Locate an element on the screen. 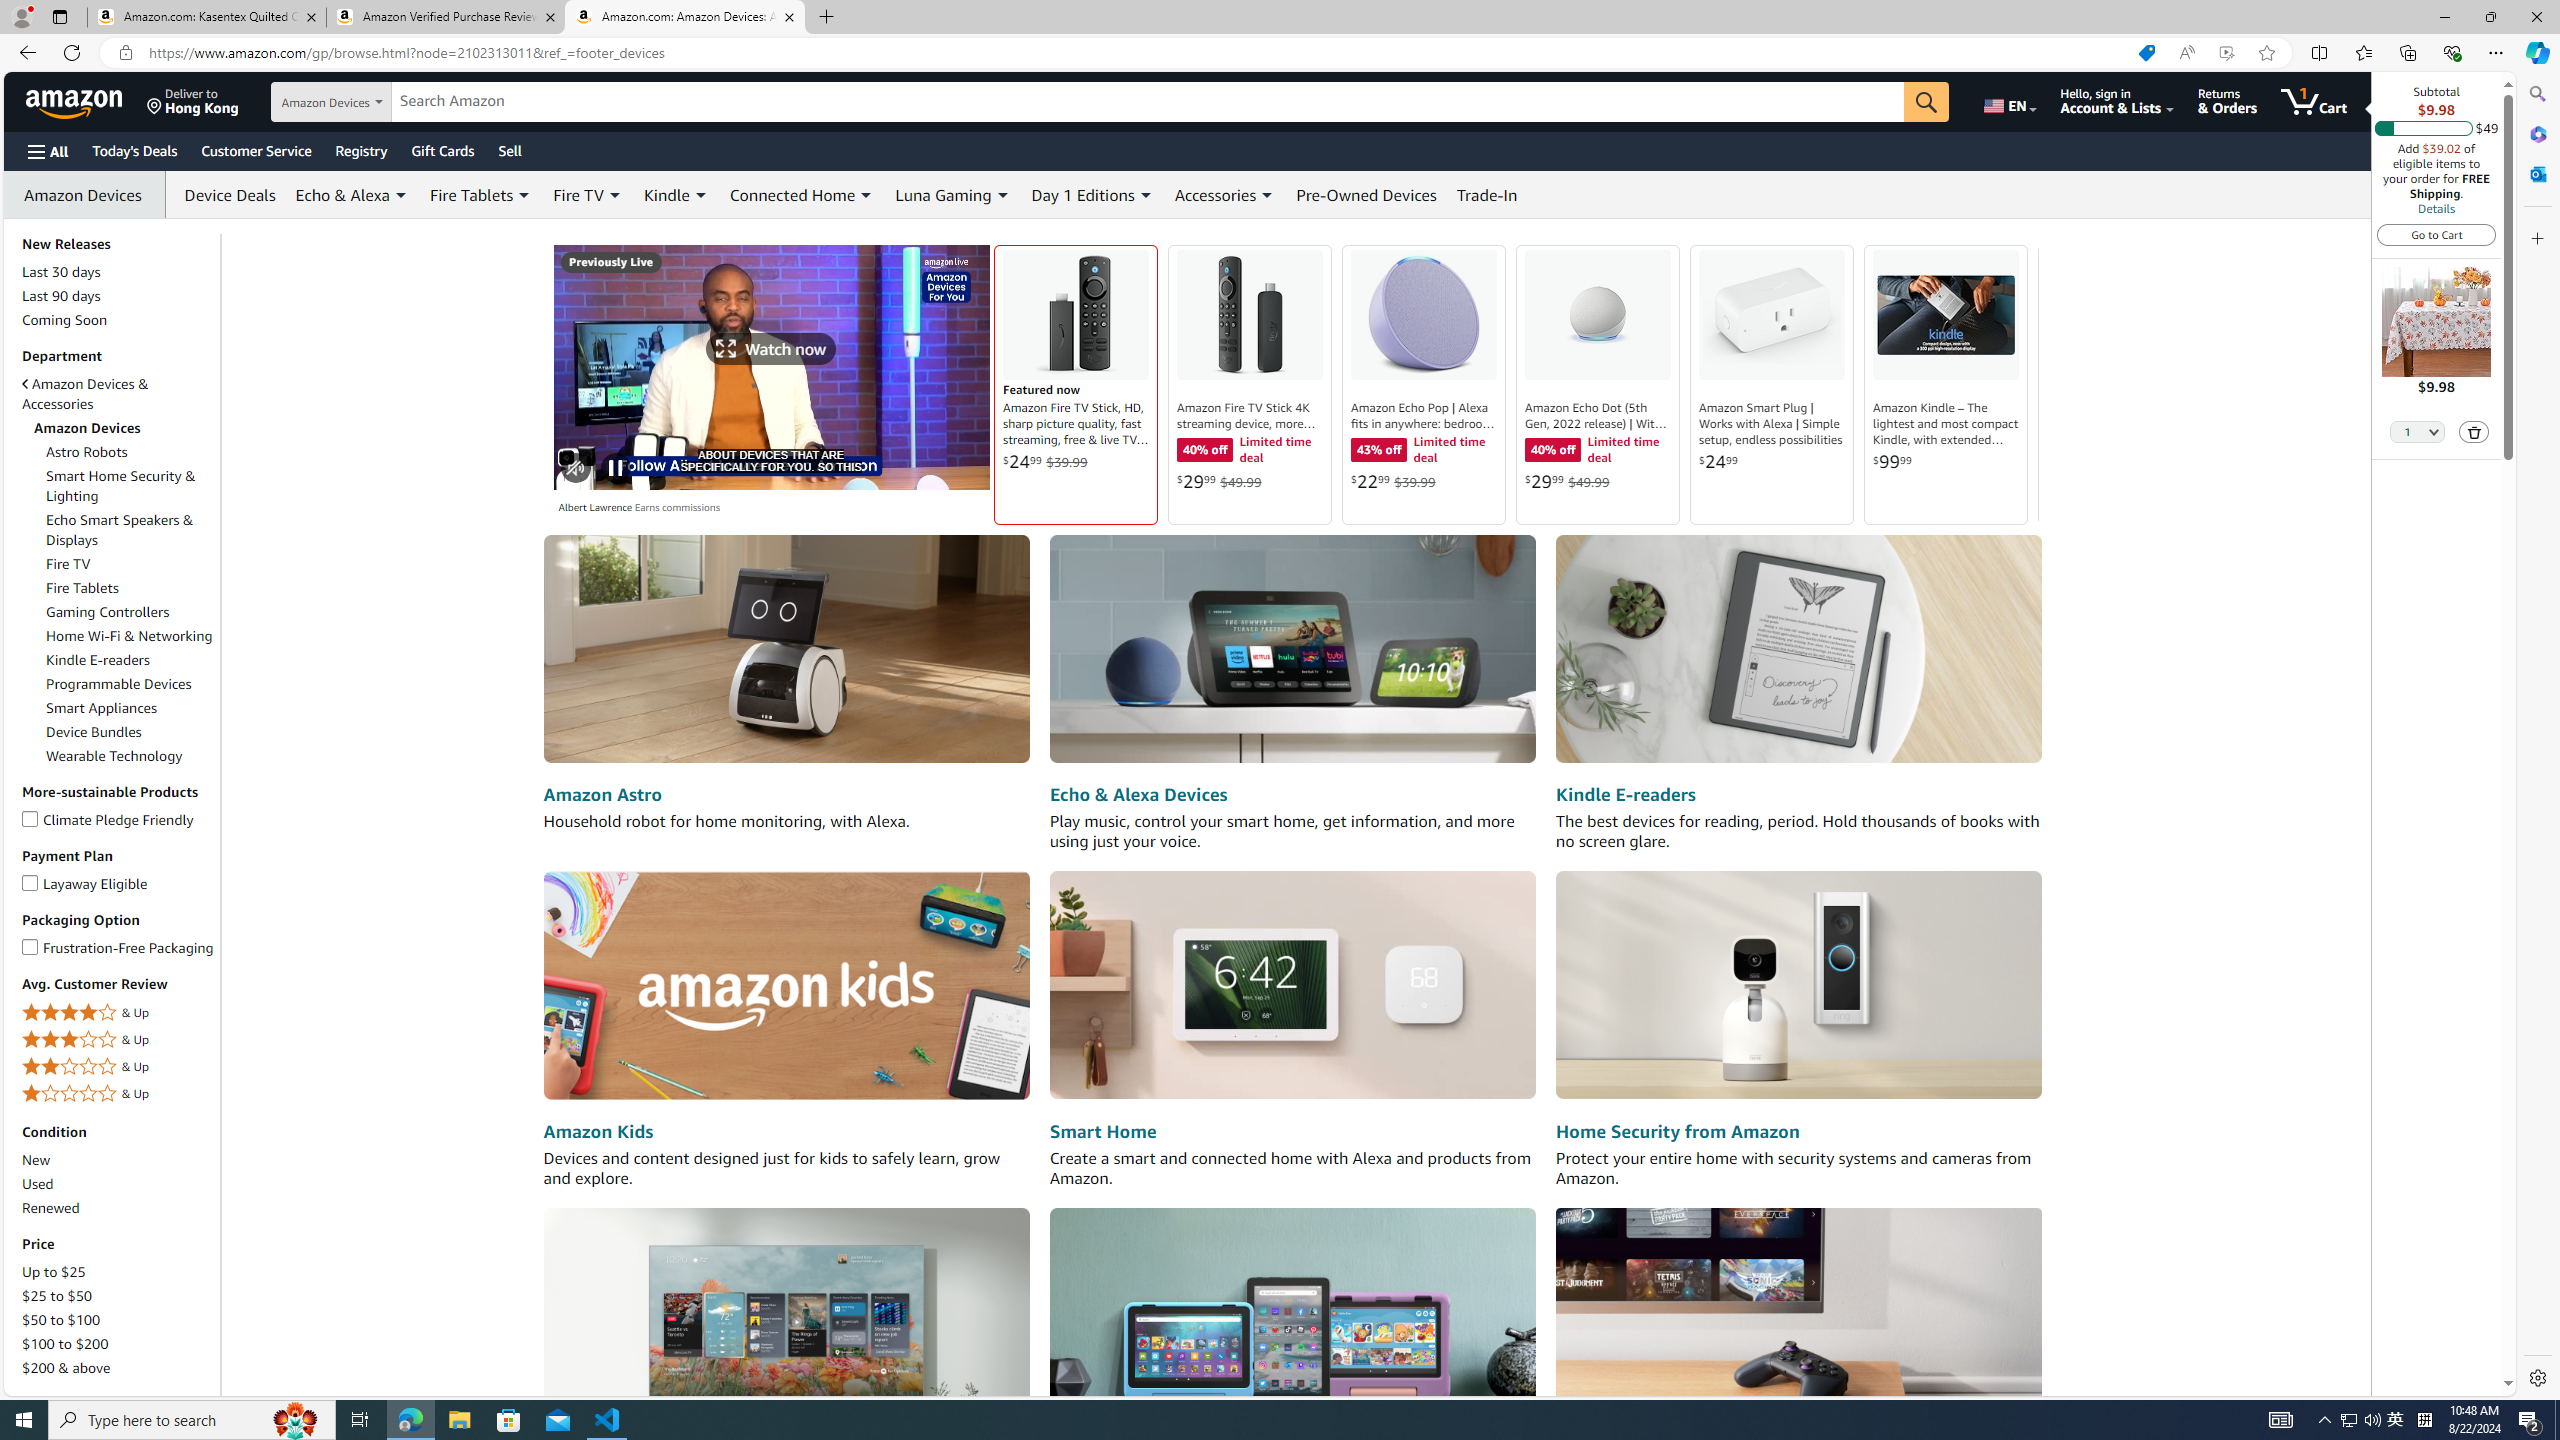  Astro Robots is located at coordinates (130, 452).